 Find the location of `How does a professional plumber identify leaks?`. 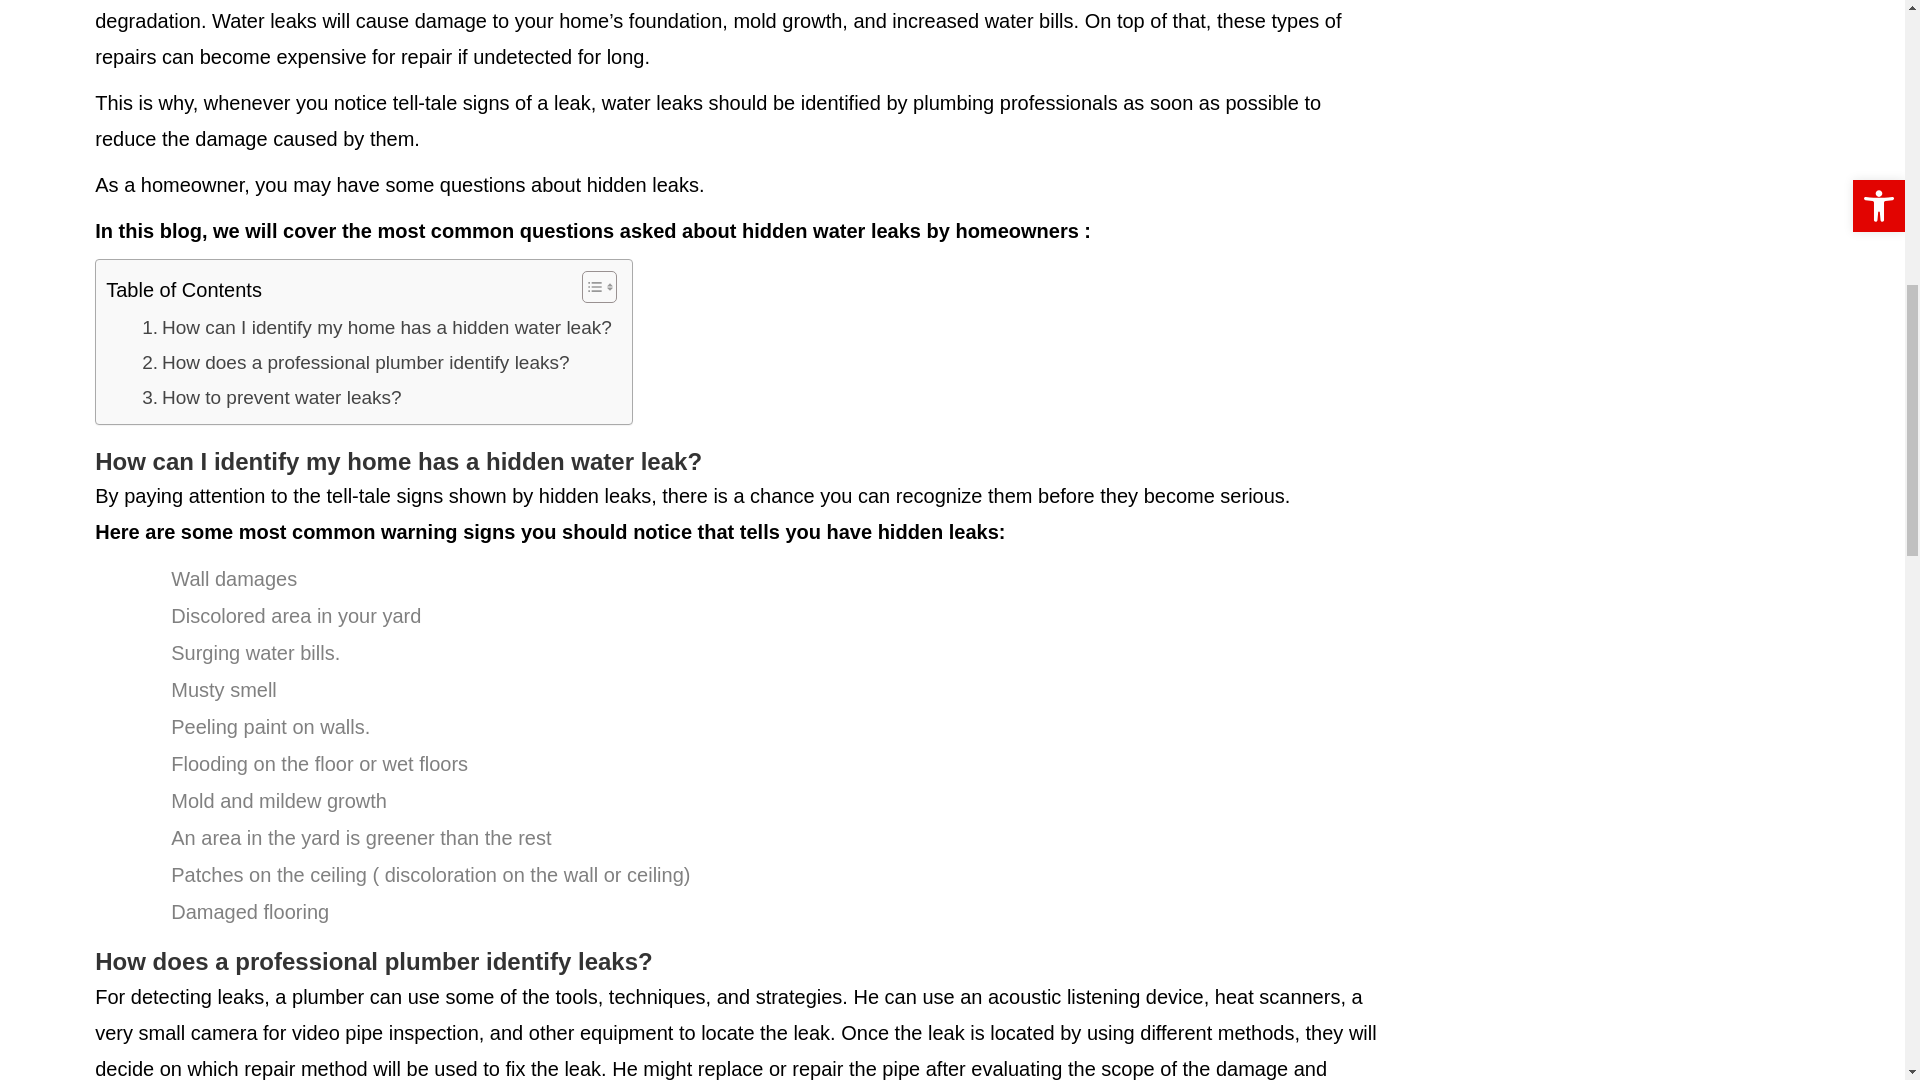

How does a professional plumber identify leaks? is located at coordinates (355, 362).